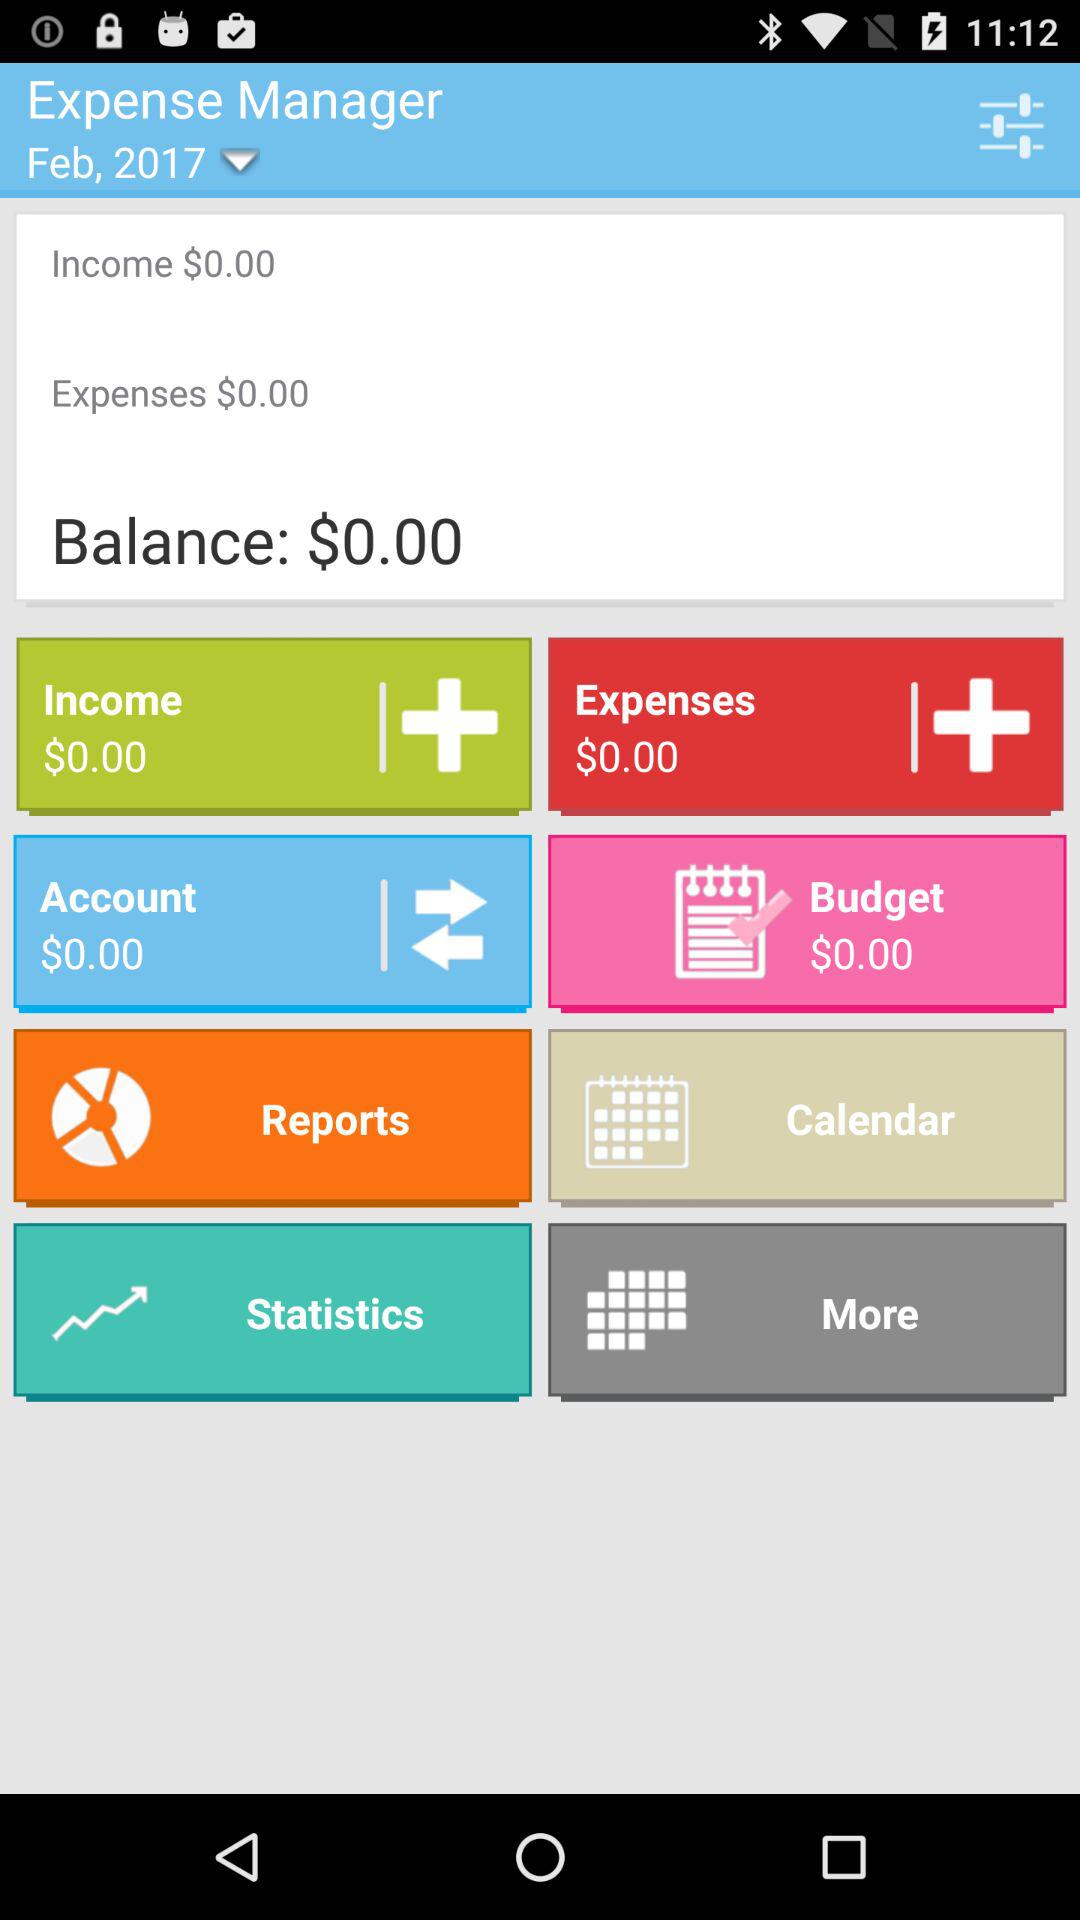 The image size is (1080, 1920). What do you see at coordinates (130, 160) in the screenshot?
I see `choose item below the expense manager item` at bounding box center [130, 160].